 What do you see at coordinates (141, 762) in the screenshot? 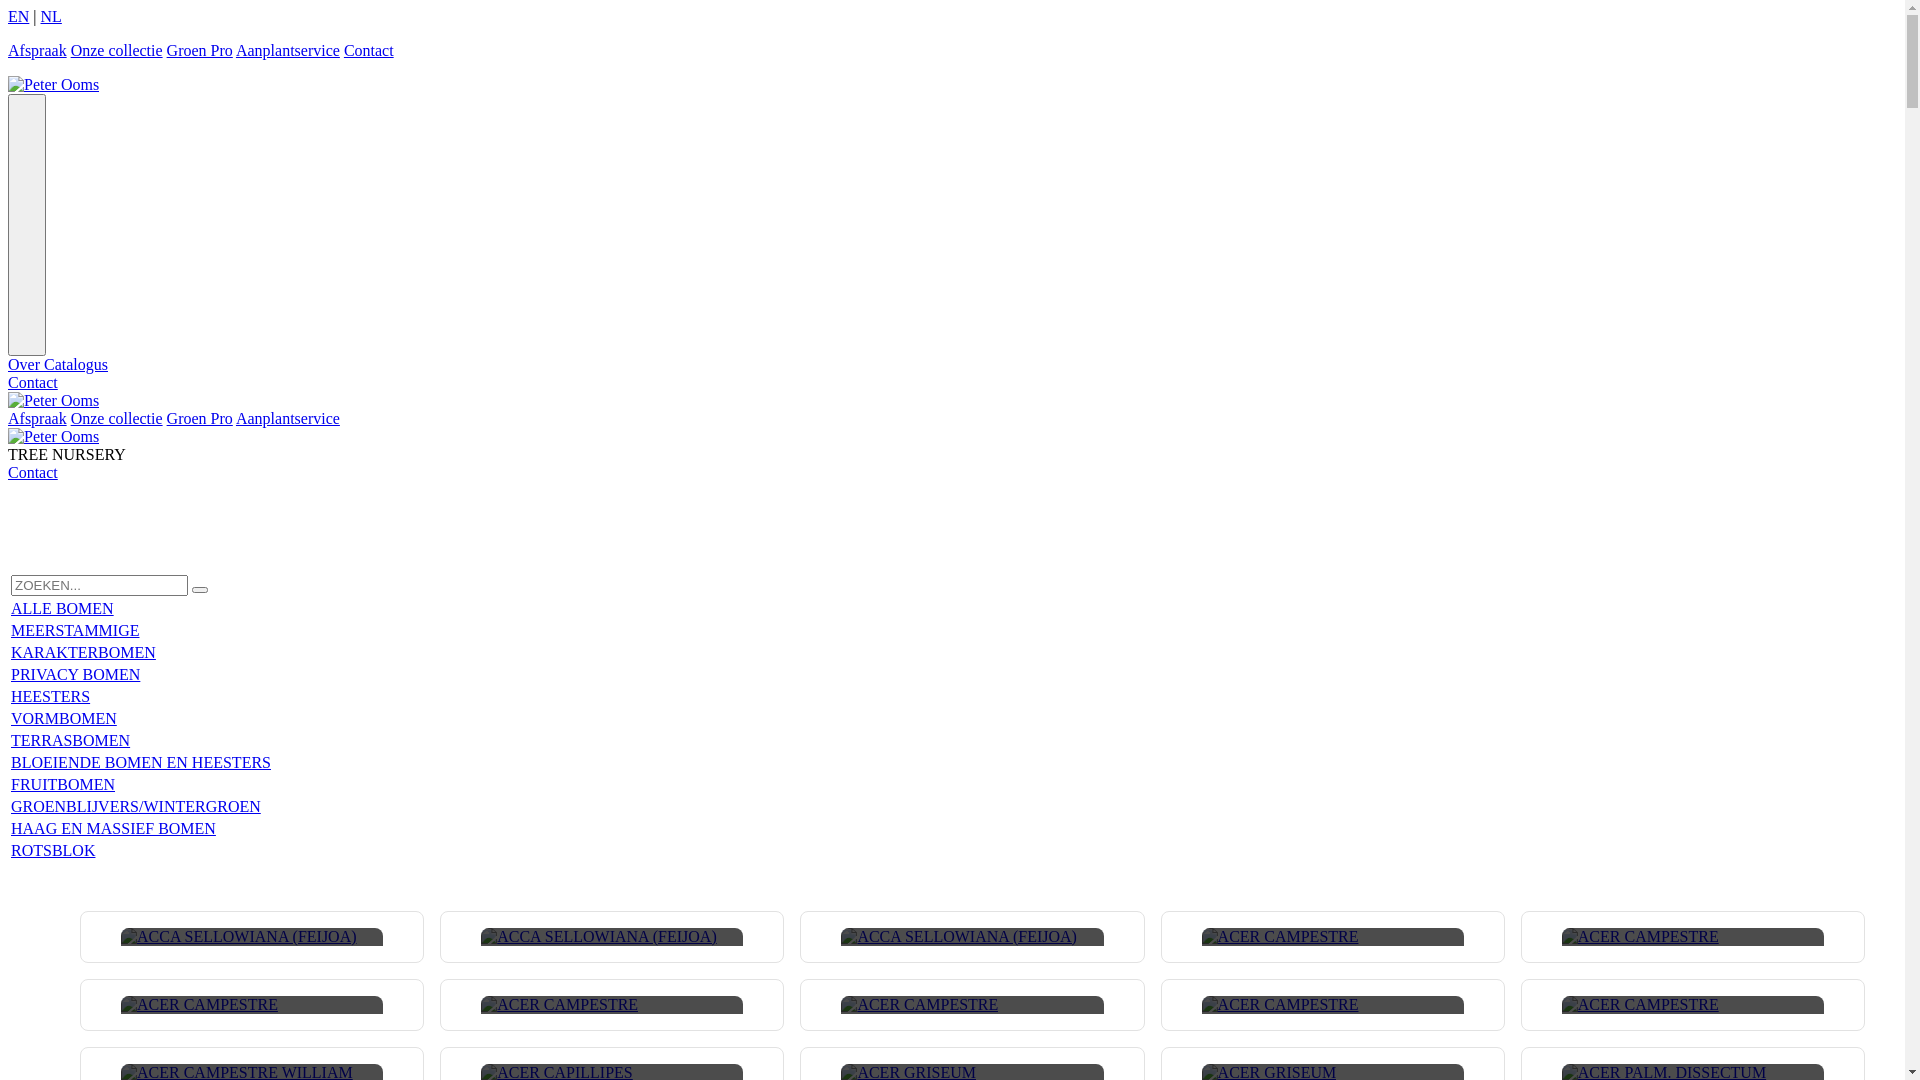
I see `BLOEIENDE BOMEN EN HEESTERS` at bounding box center [141, 762].